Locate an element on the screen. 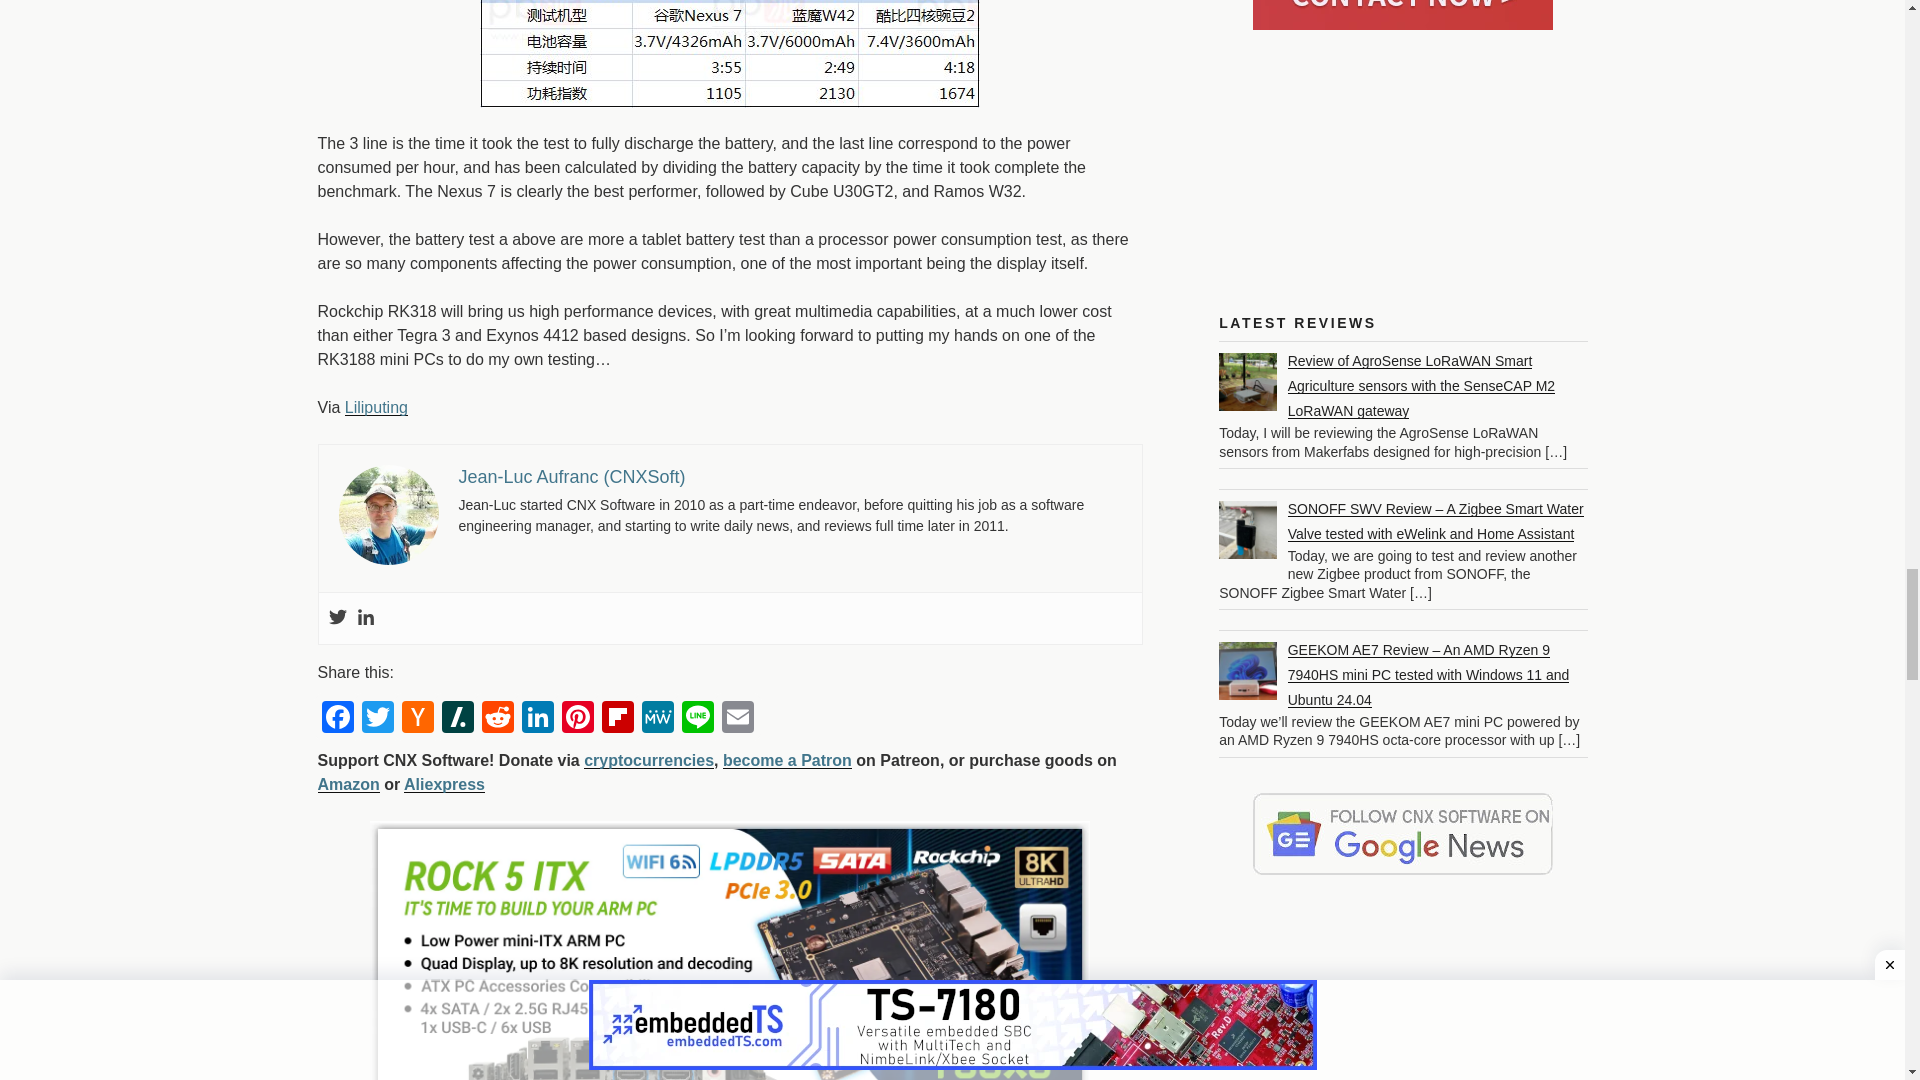 This screenshot has width=1920, height=1080. Twitter is located at coordinates (377, 716).